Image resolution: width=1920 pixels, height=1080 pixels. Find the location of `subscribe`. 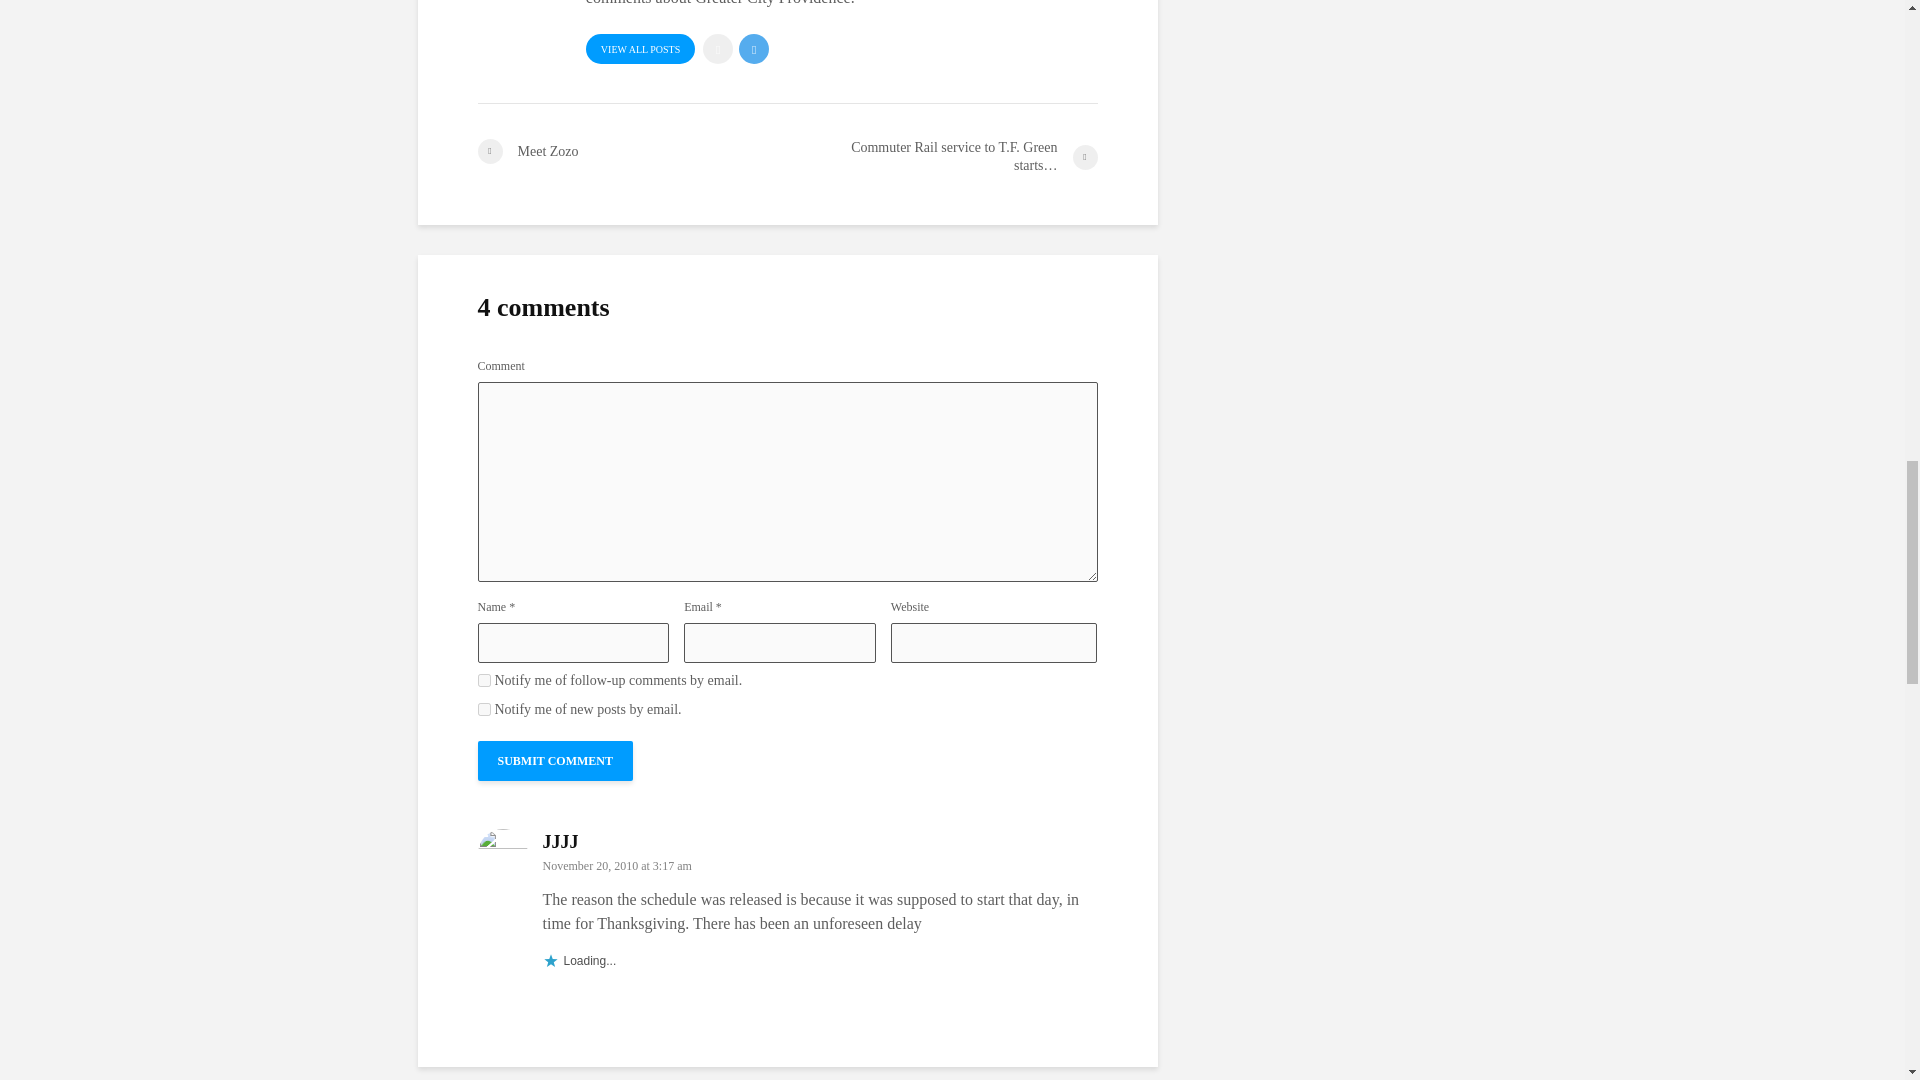

subscribe is located at coordinates (484, 680).